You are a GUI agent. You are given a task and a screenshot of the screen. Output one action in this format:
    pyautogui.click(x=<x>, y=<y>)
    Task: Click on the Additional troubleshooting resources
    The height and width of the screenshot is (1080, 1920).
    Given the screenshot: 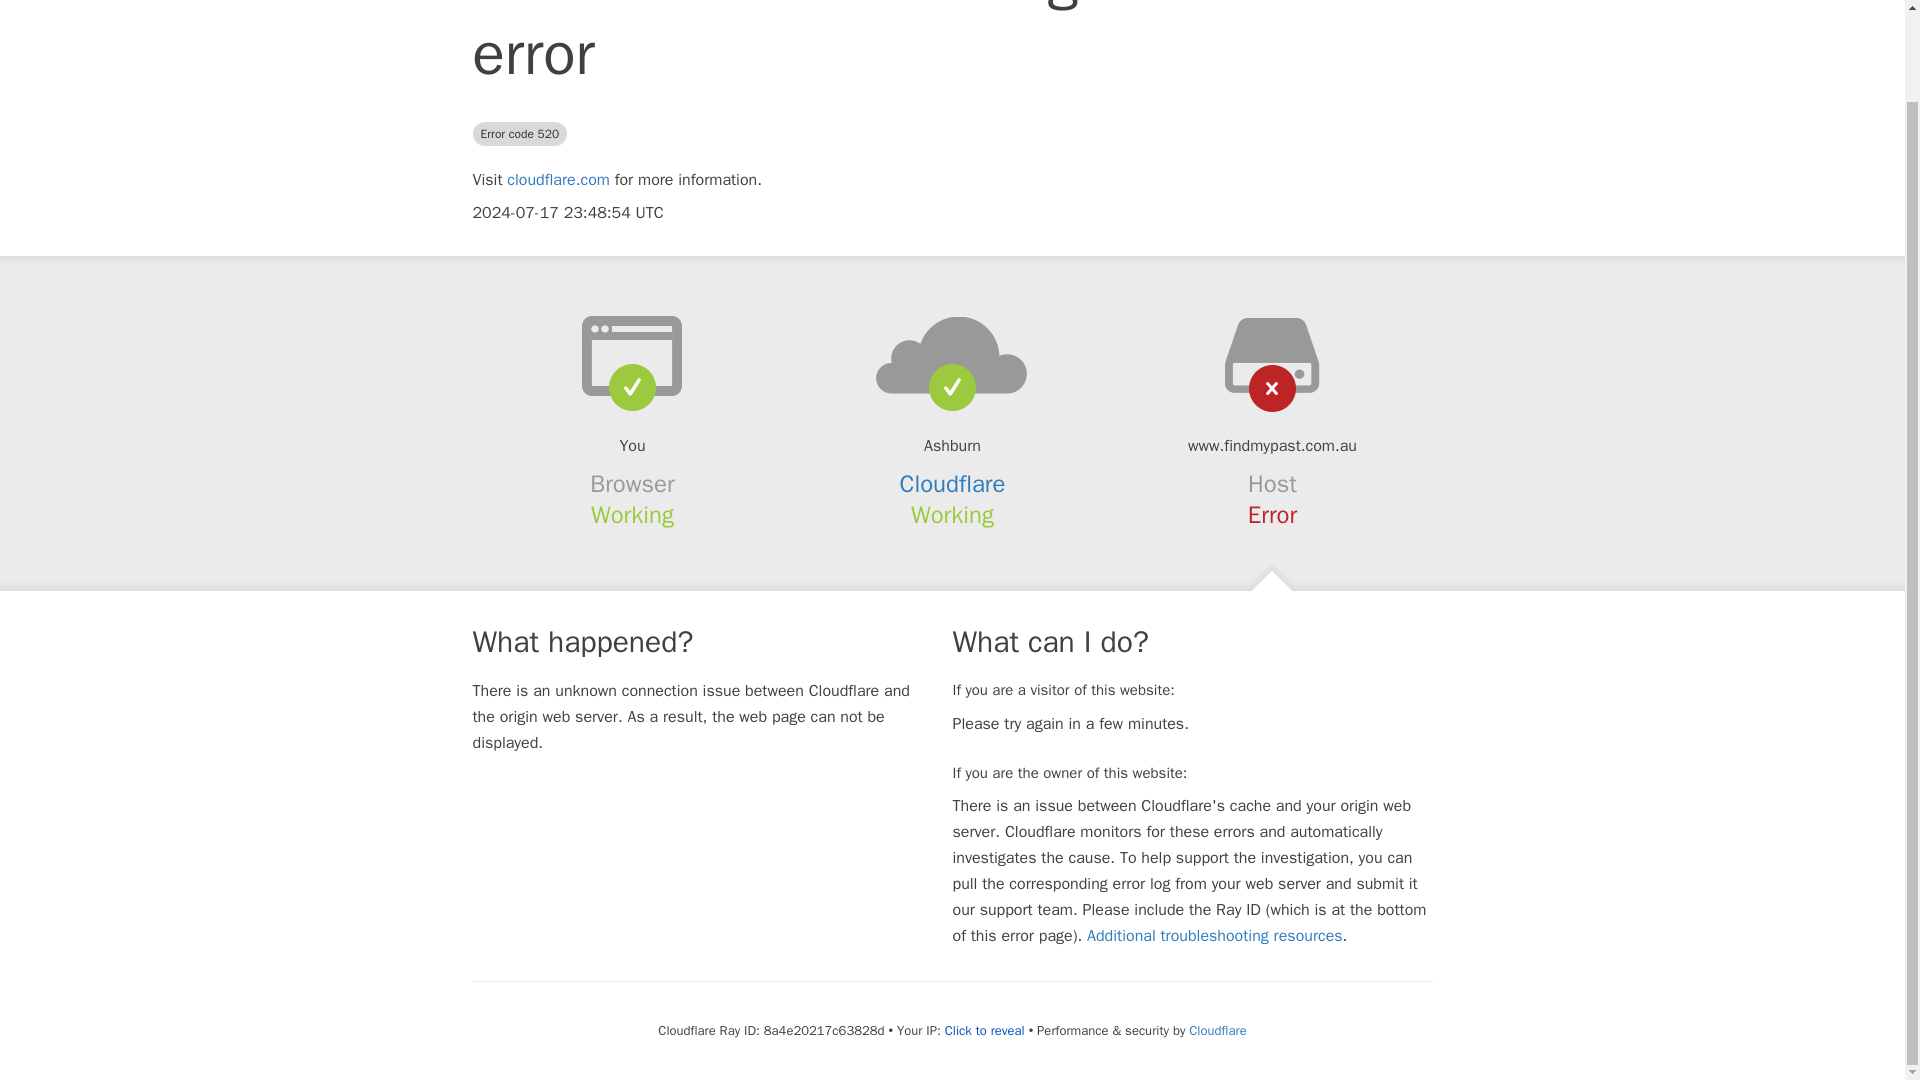 What is the action you would take?
    pyautogui.click(x=1214, y=936)
    